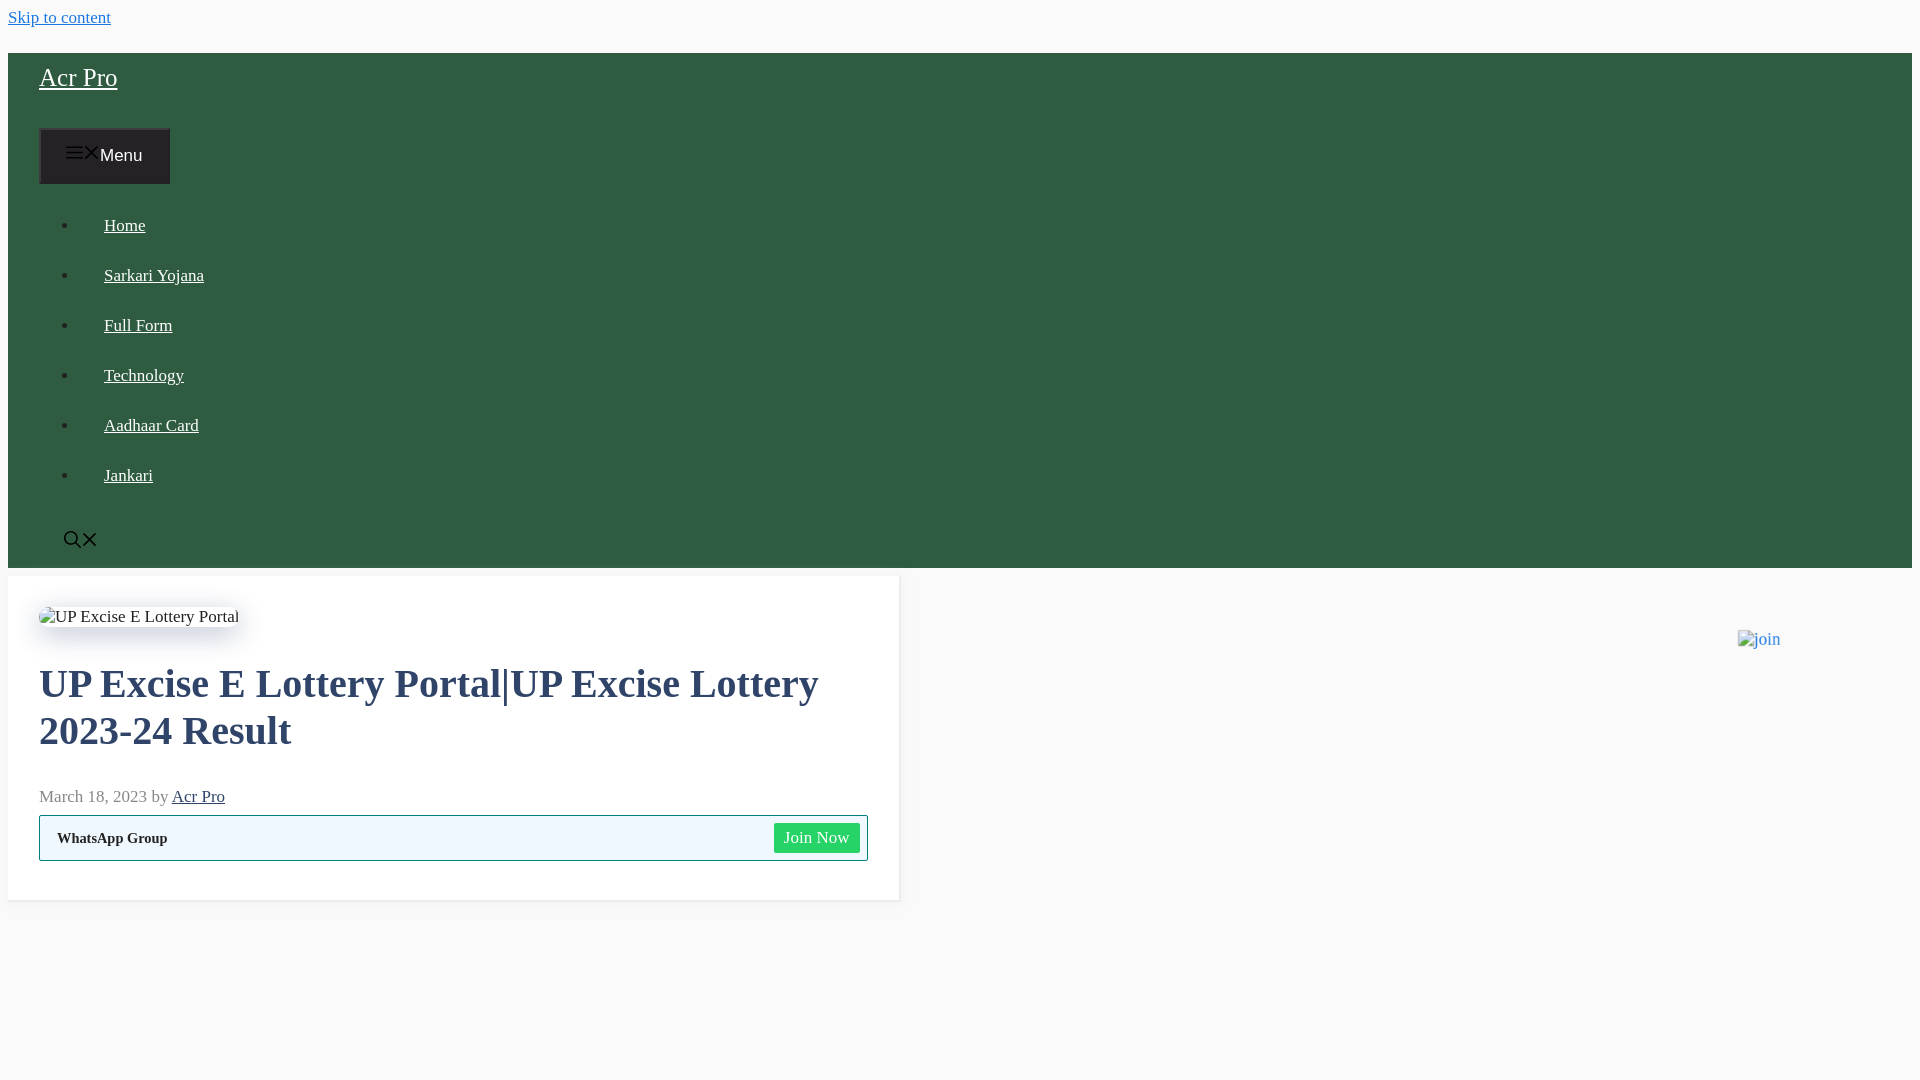  I want to click on Acr Pro, so click(198, 796).